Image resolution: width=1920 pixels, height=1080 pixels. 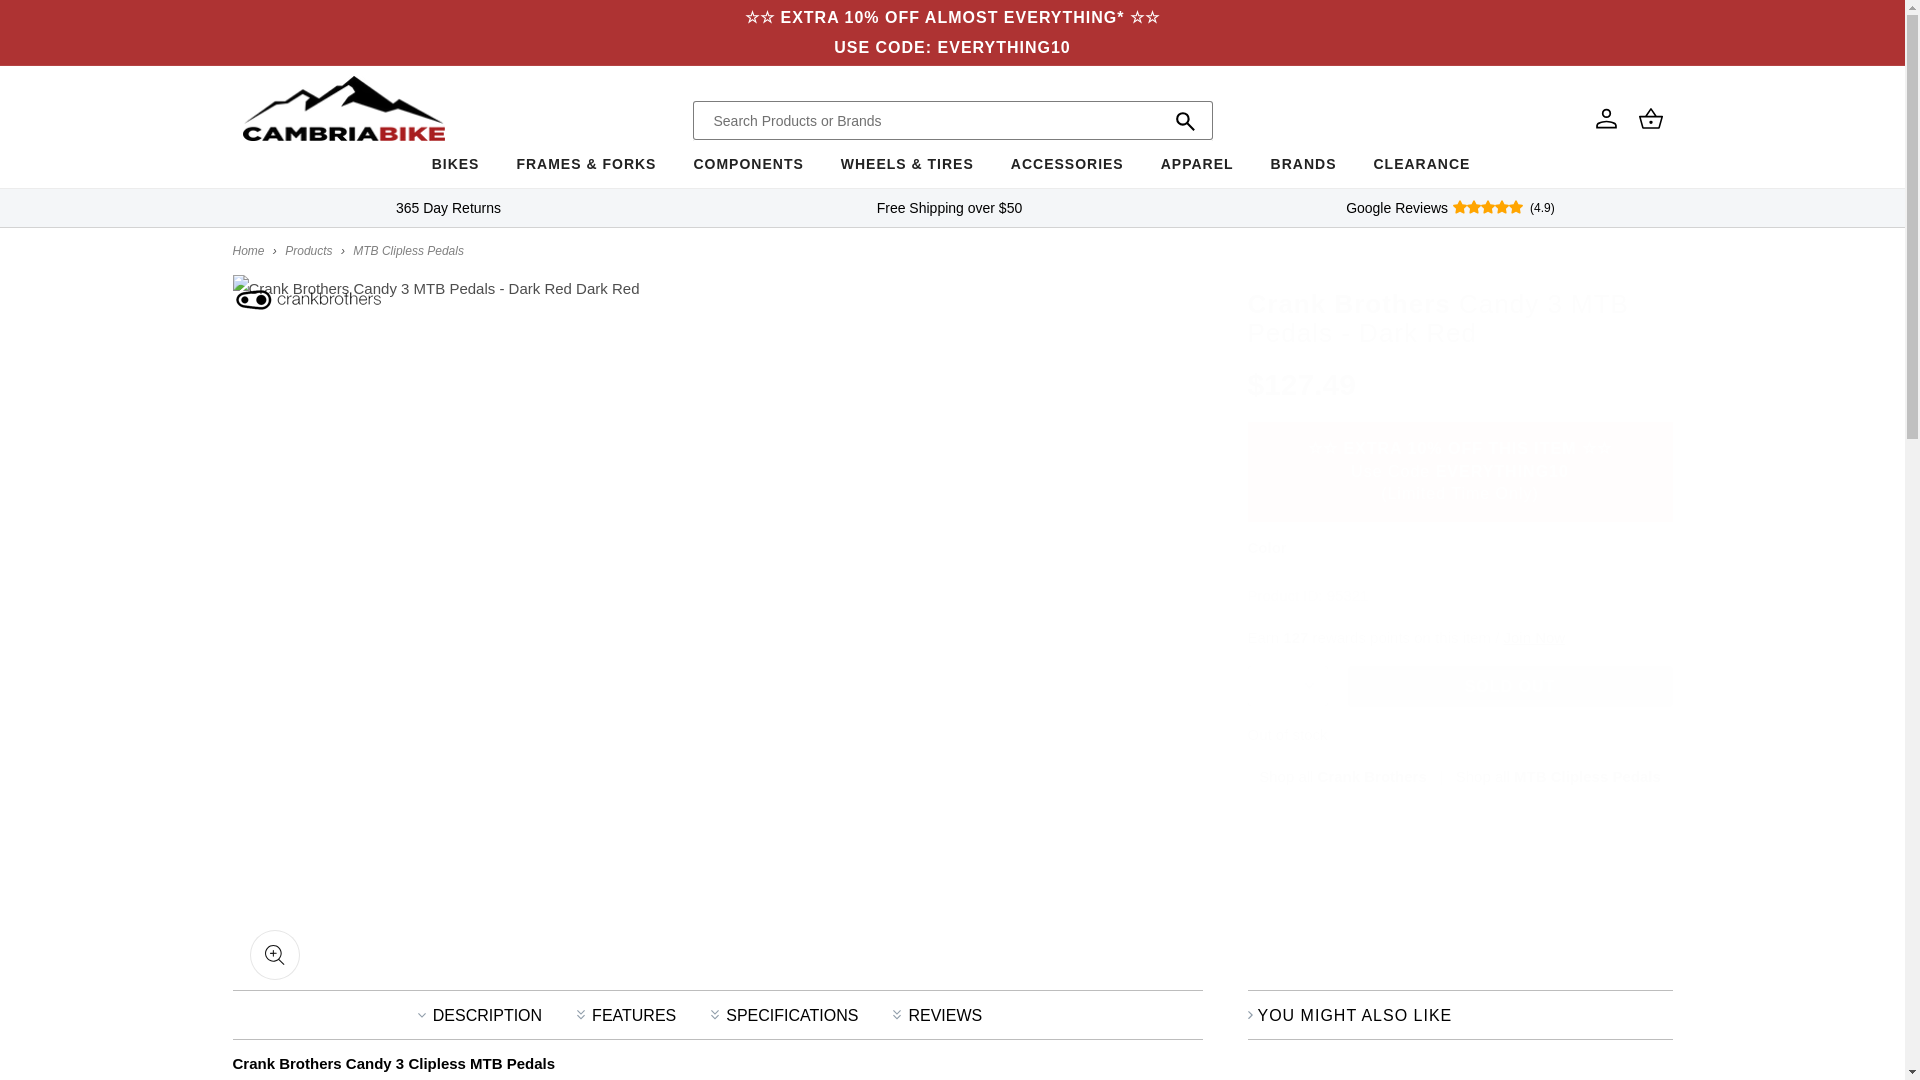 I want to click on MTB Clipless Pedals, so click(x=408, y=251).